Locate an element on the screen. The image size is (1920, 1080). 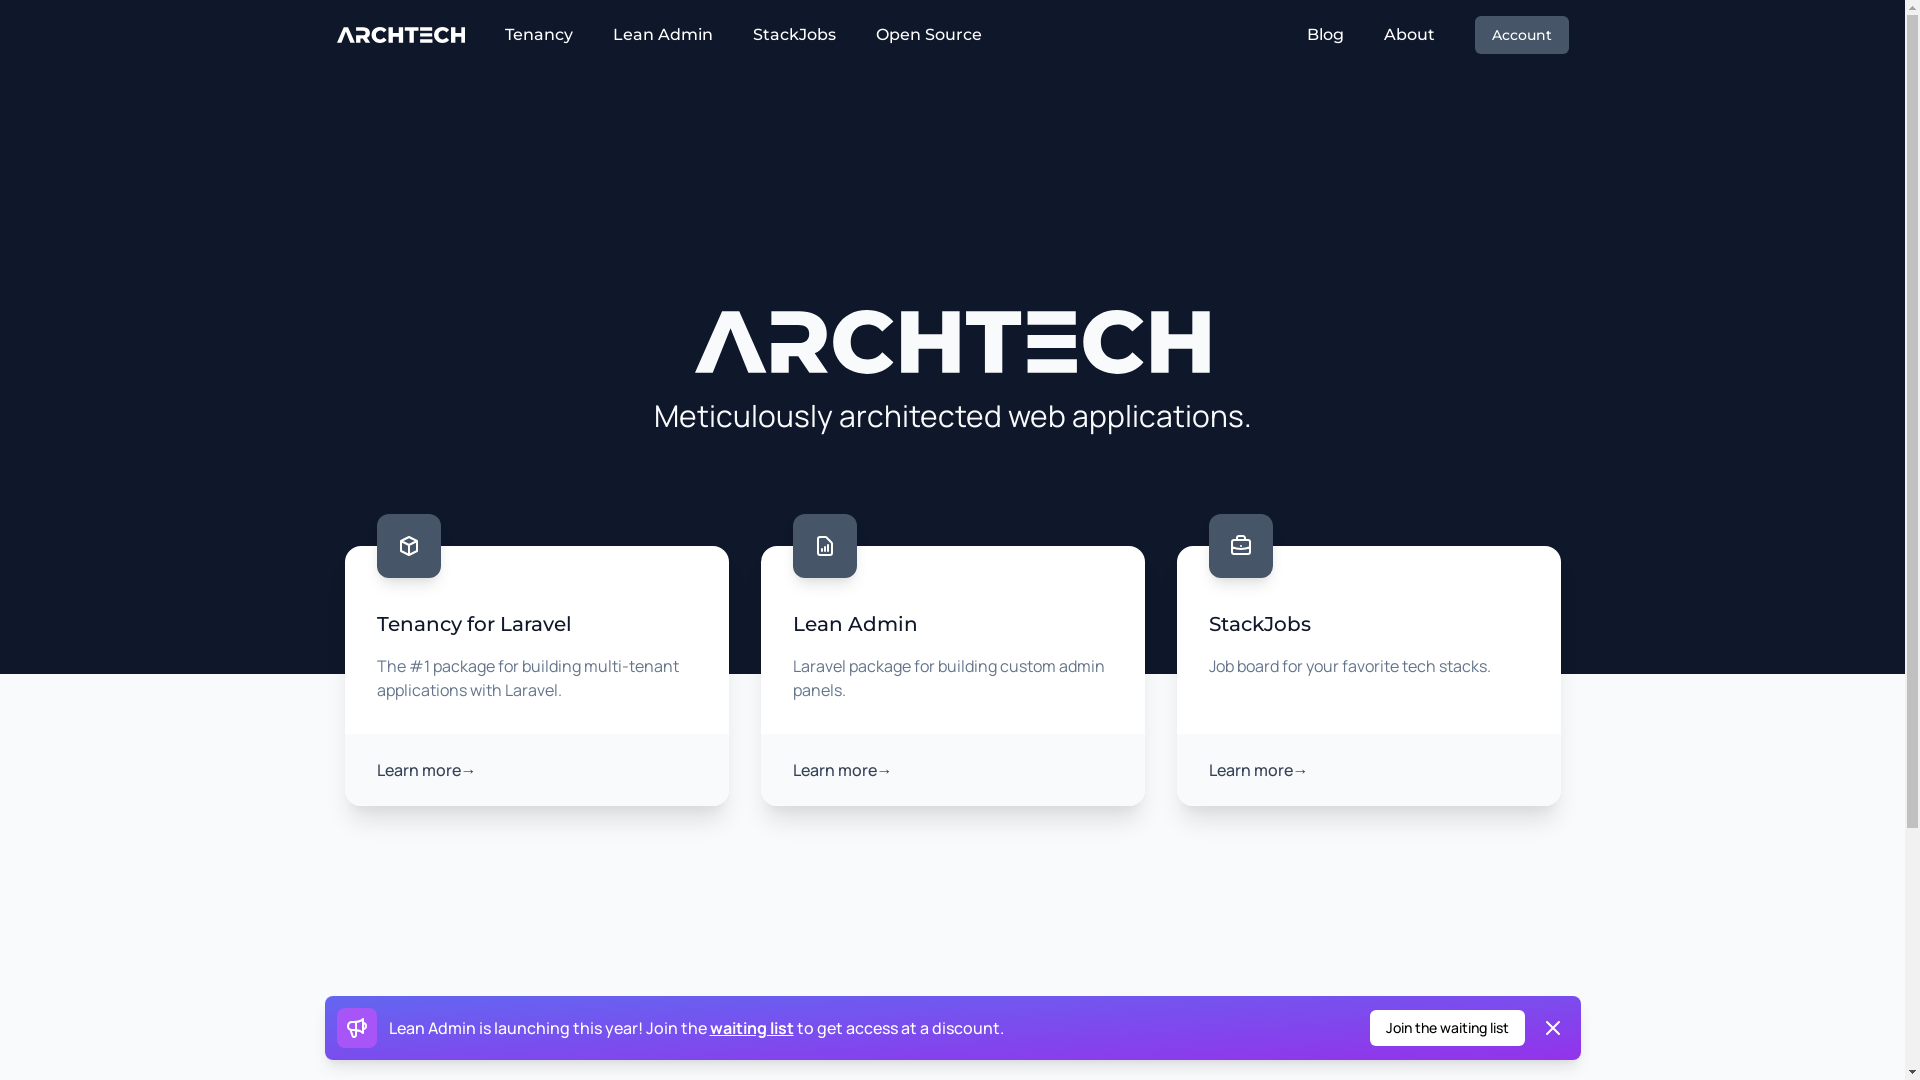
Open Source is located at coordinates (929, 35).